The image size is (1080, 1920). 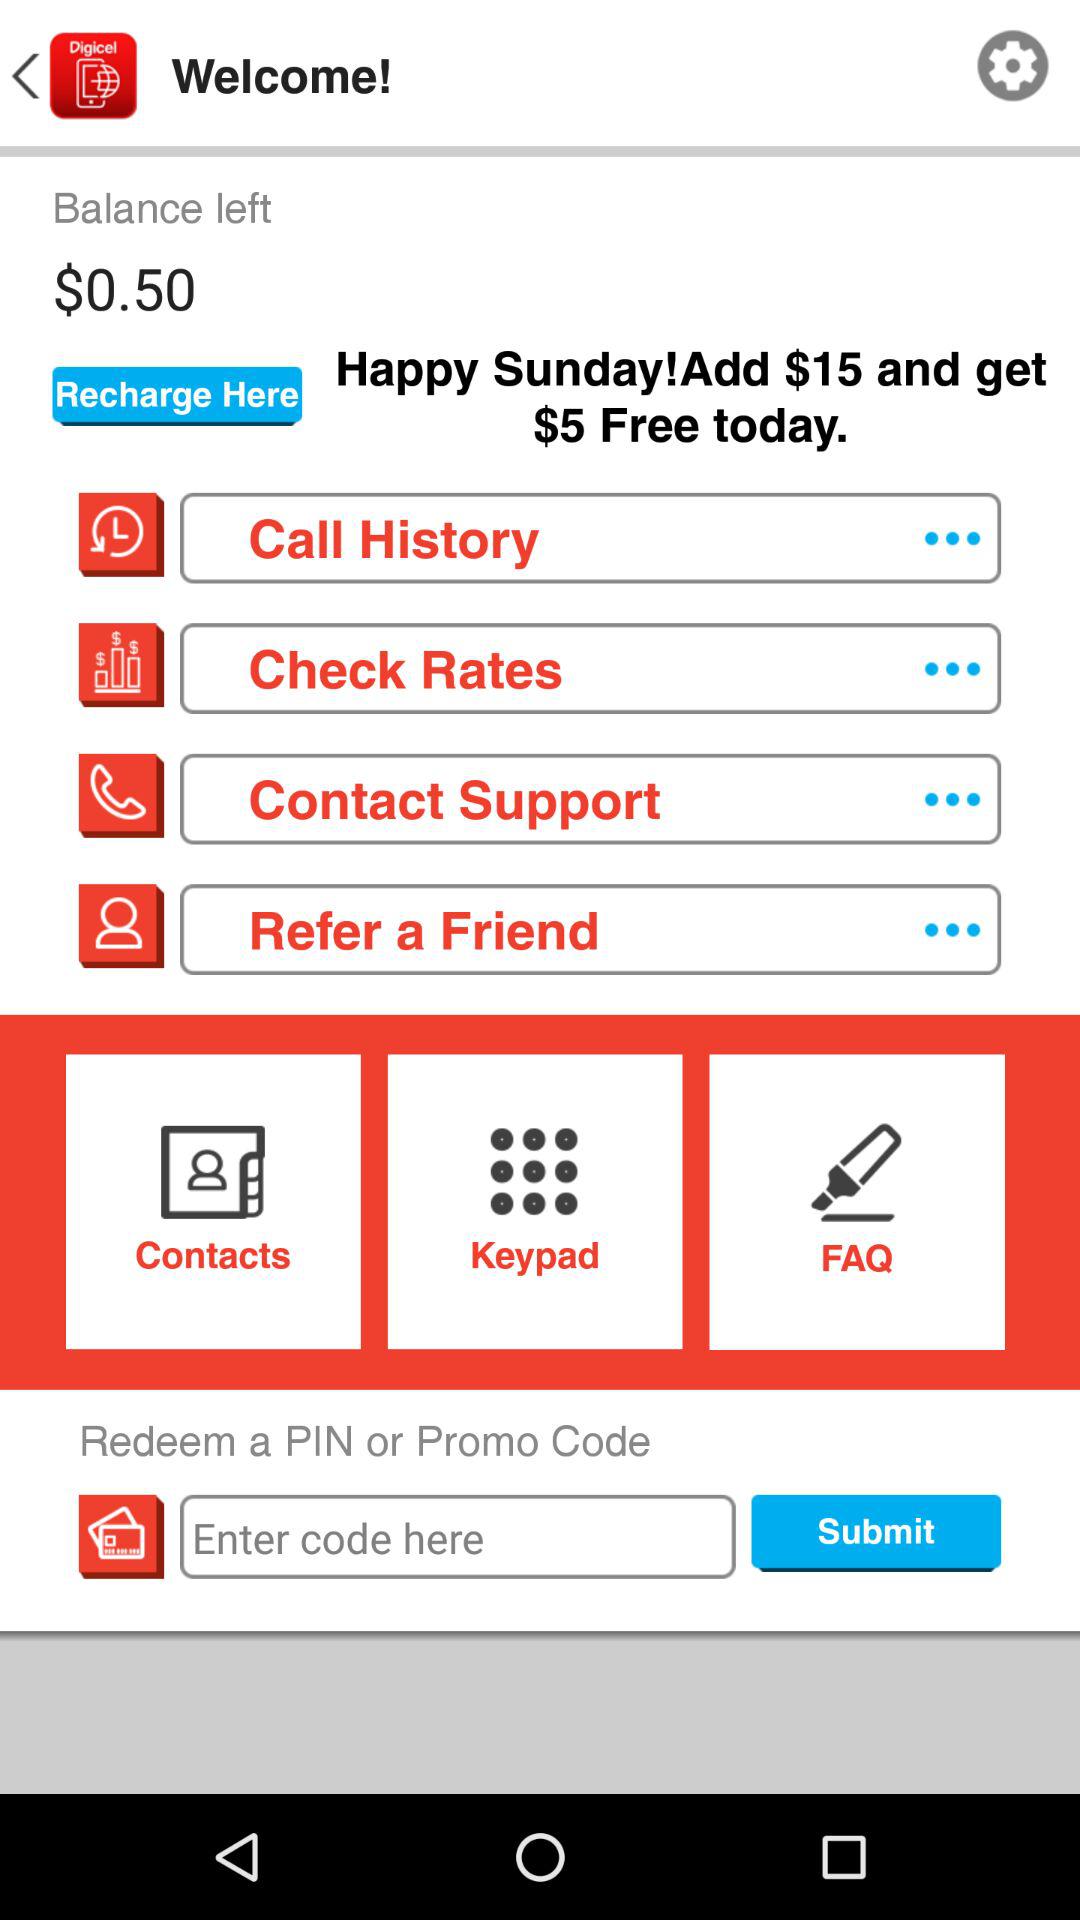 What do you see at coordinates (590, 798) in the screenshot?
I see `select icon below check rates icon` at bounding box center [590, 798].